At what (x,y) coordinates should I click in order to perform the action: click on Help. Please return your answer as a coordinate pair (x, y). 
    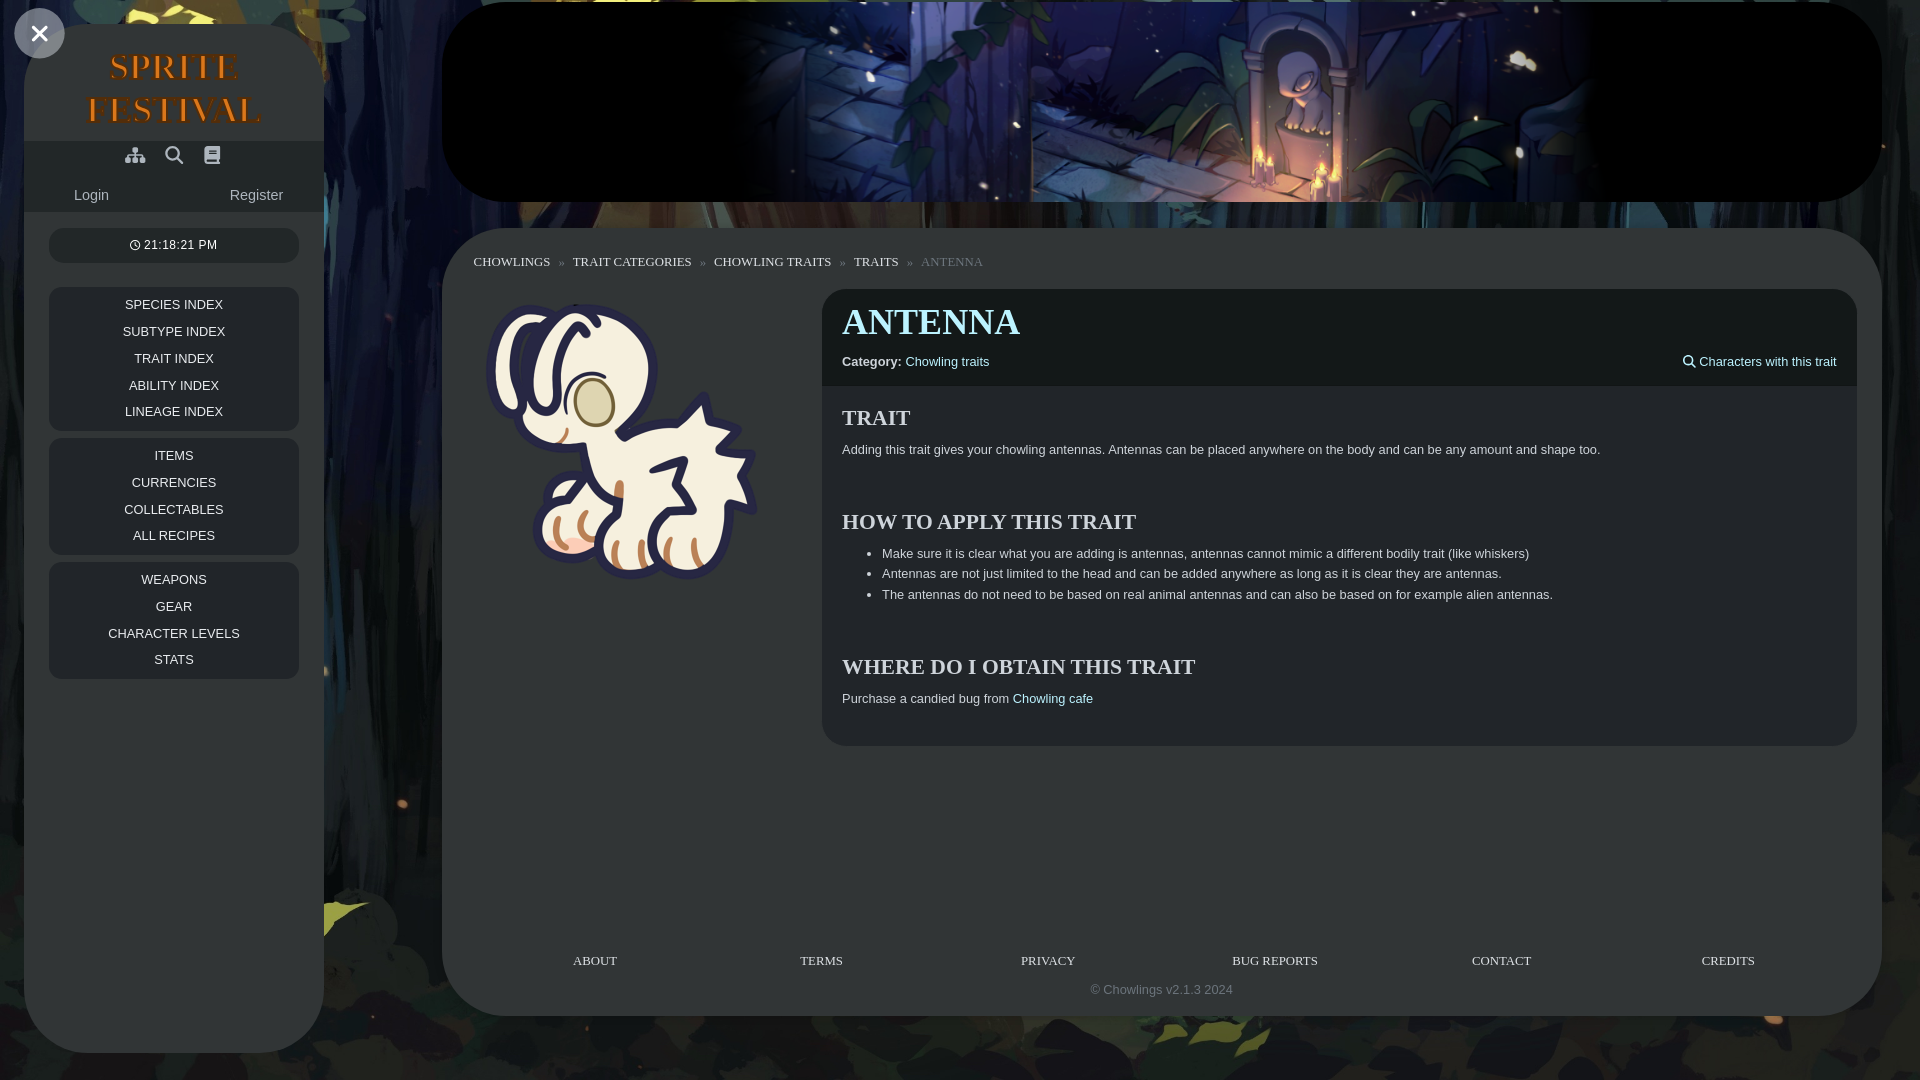
    Looking at the image, I should click on (92, 196).